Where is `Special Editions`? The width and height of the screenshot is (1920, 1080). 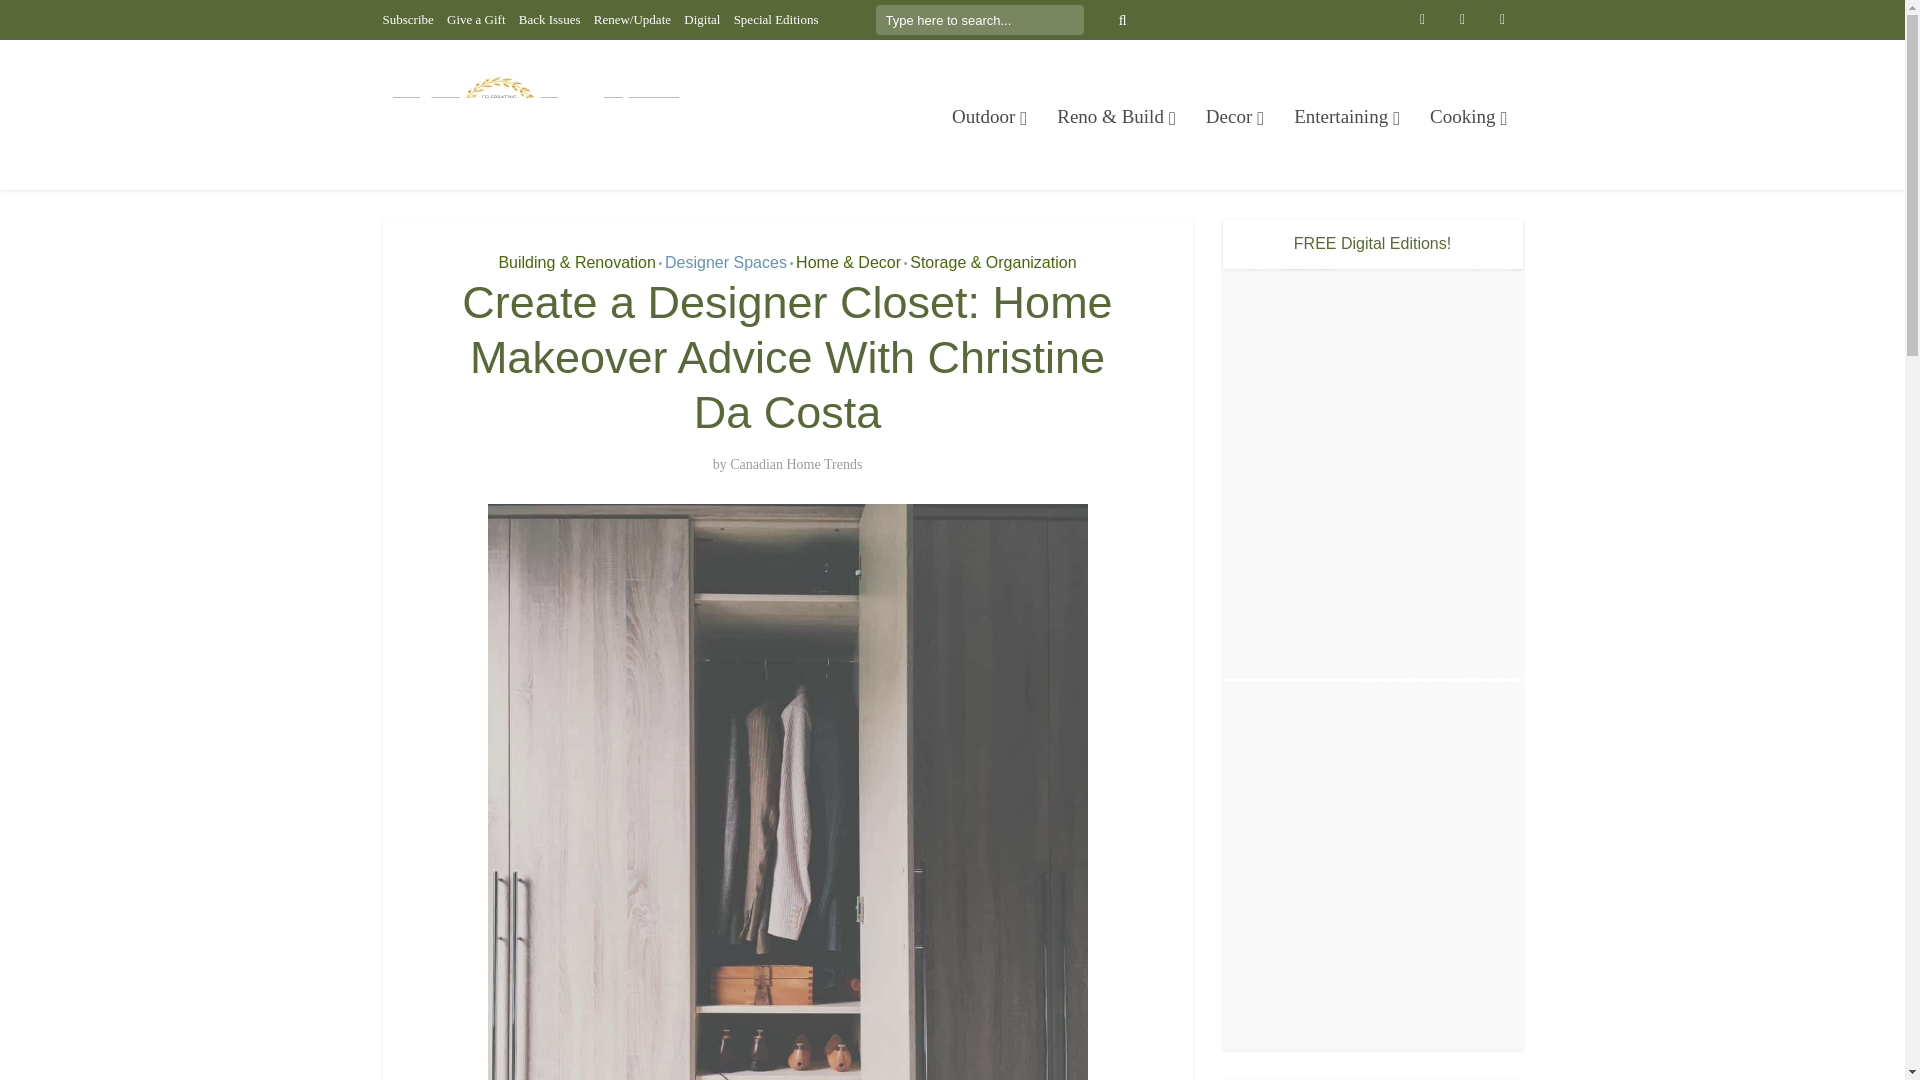
Special Editions is located at coordinates (776, 19).